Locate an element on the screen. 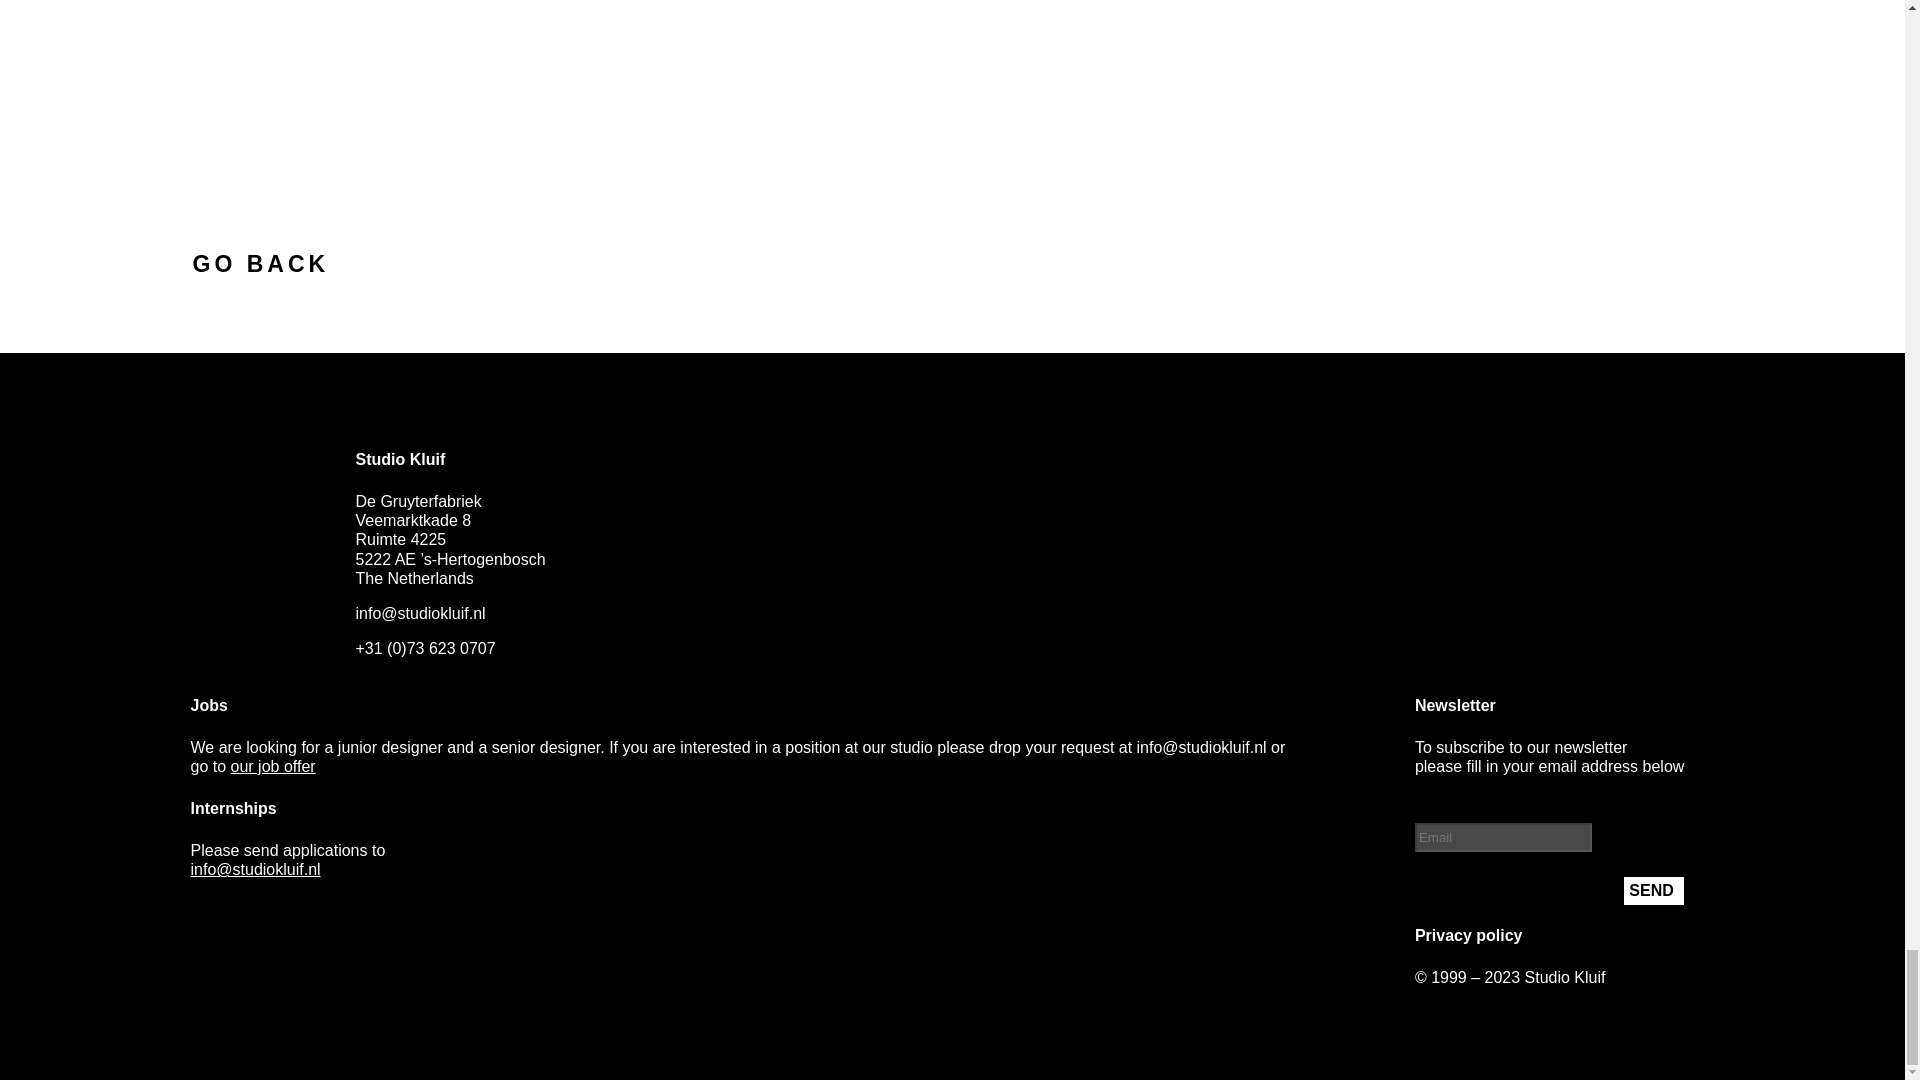 The image size is (1920, 1080). GO BACK is located at coordinates (260, 263).